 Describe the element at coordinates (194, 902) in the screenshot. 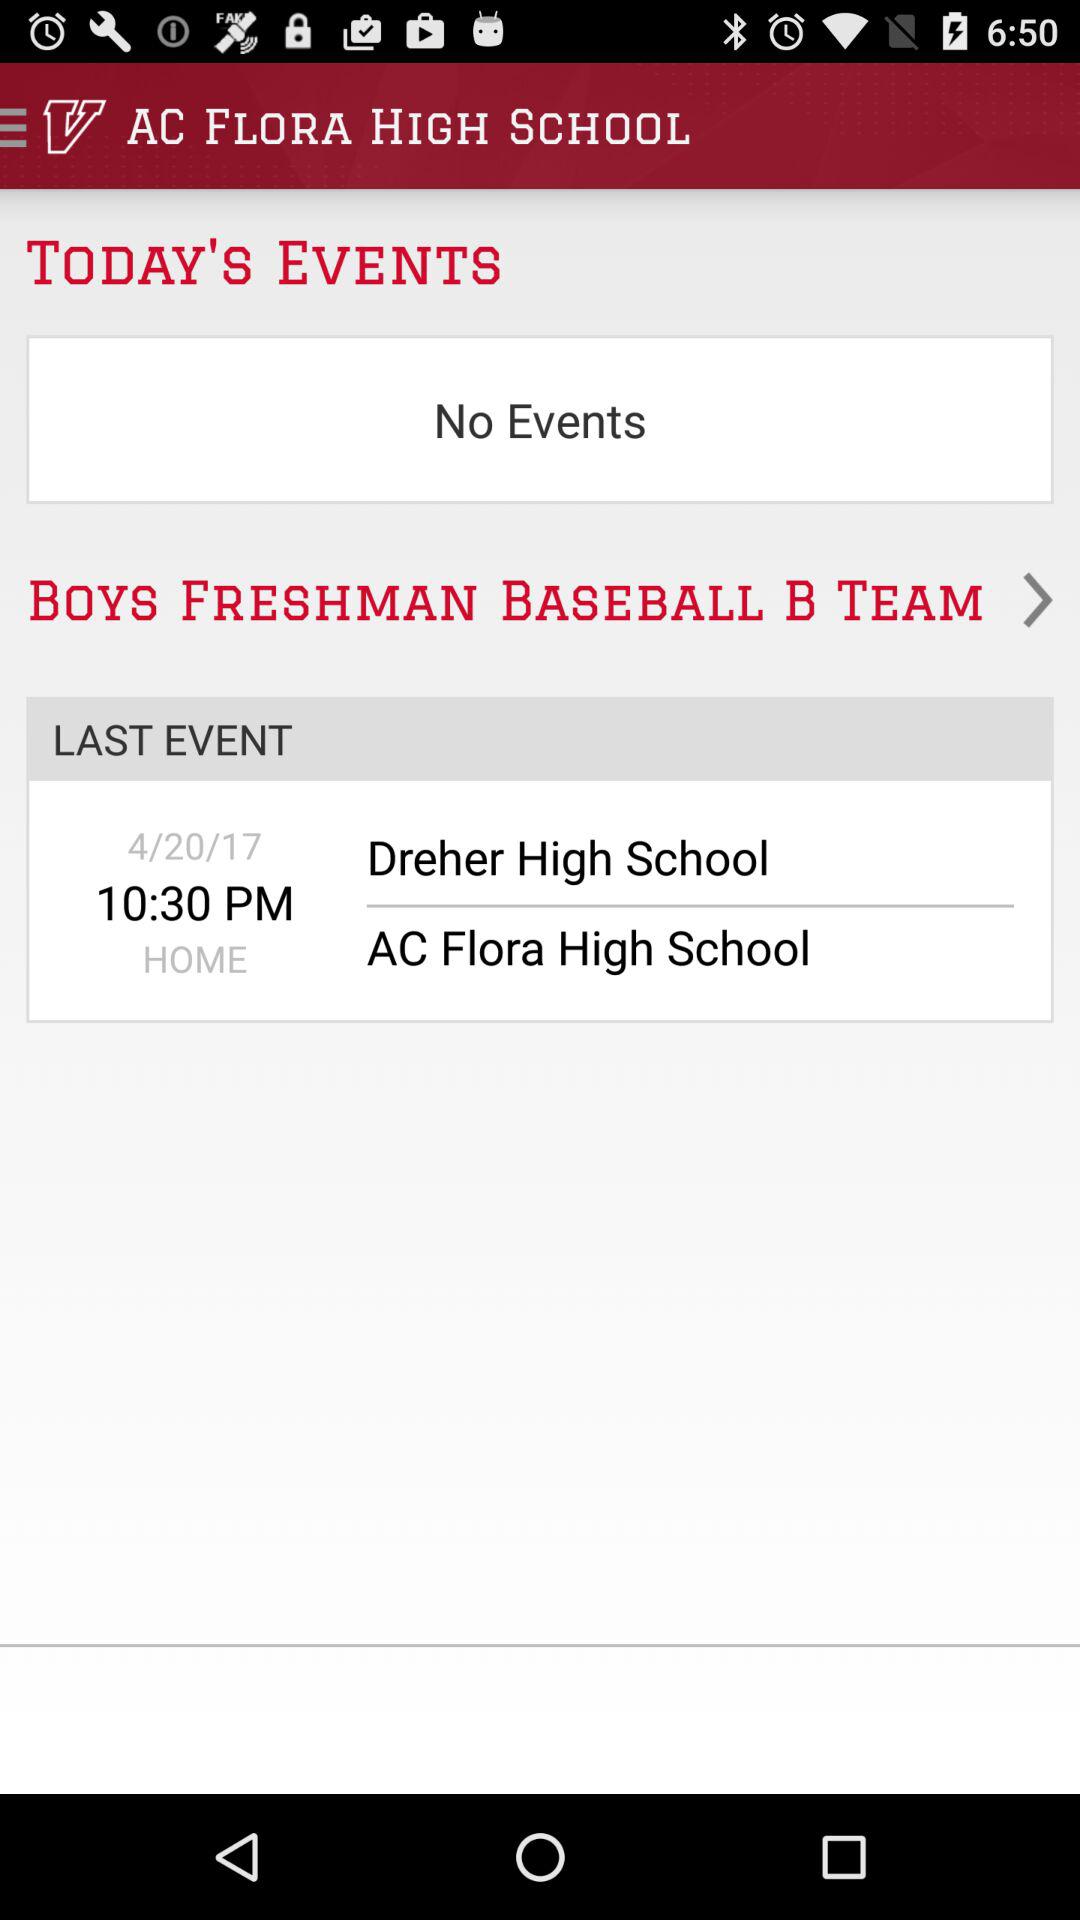

I see `choose the item to the left of dreher high school icon` at that location.